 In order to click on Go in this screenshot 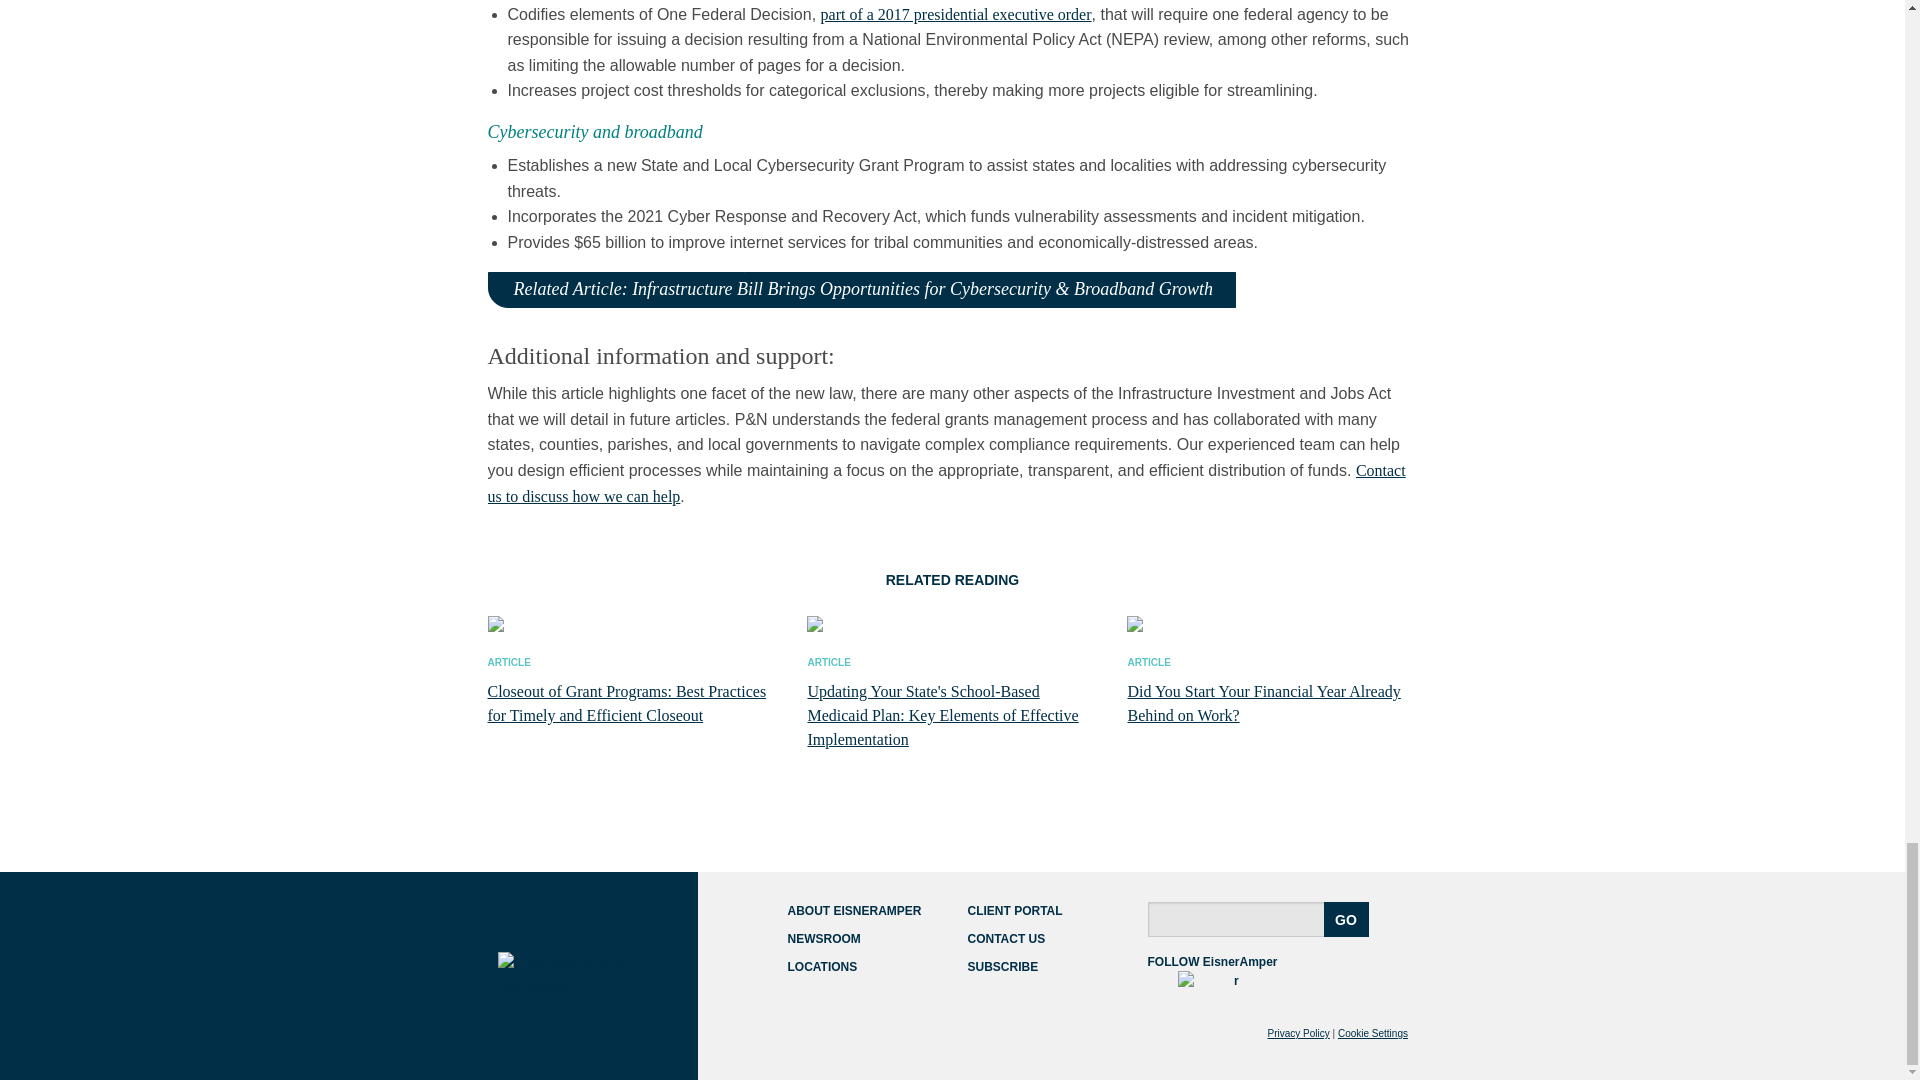, I will do `click(1346, 919)`.